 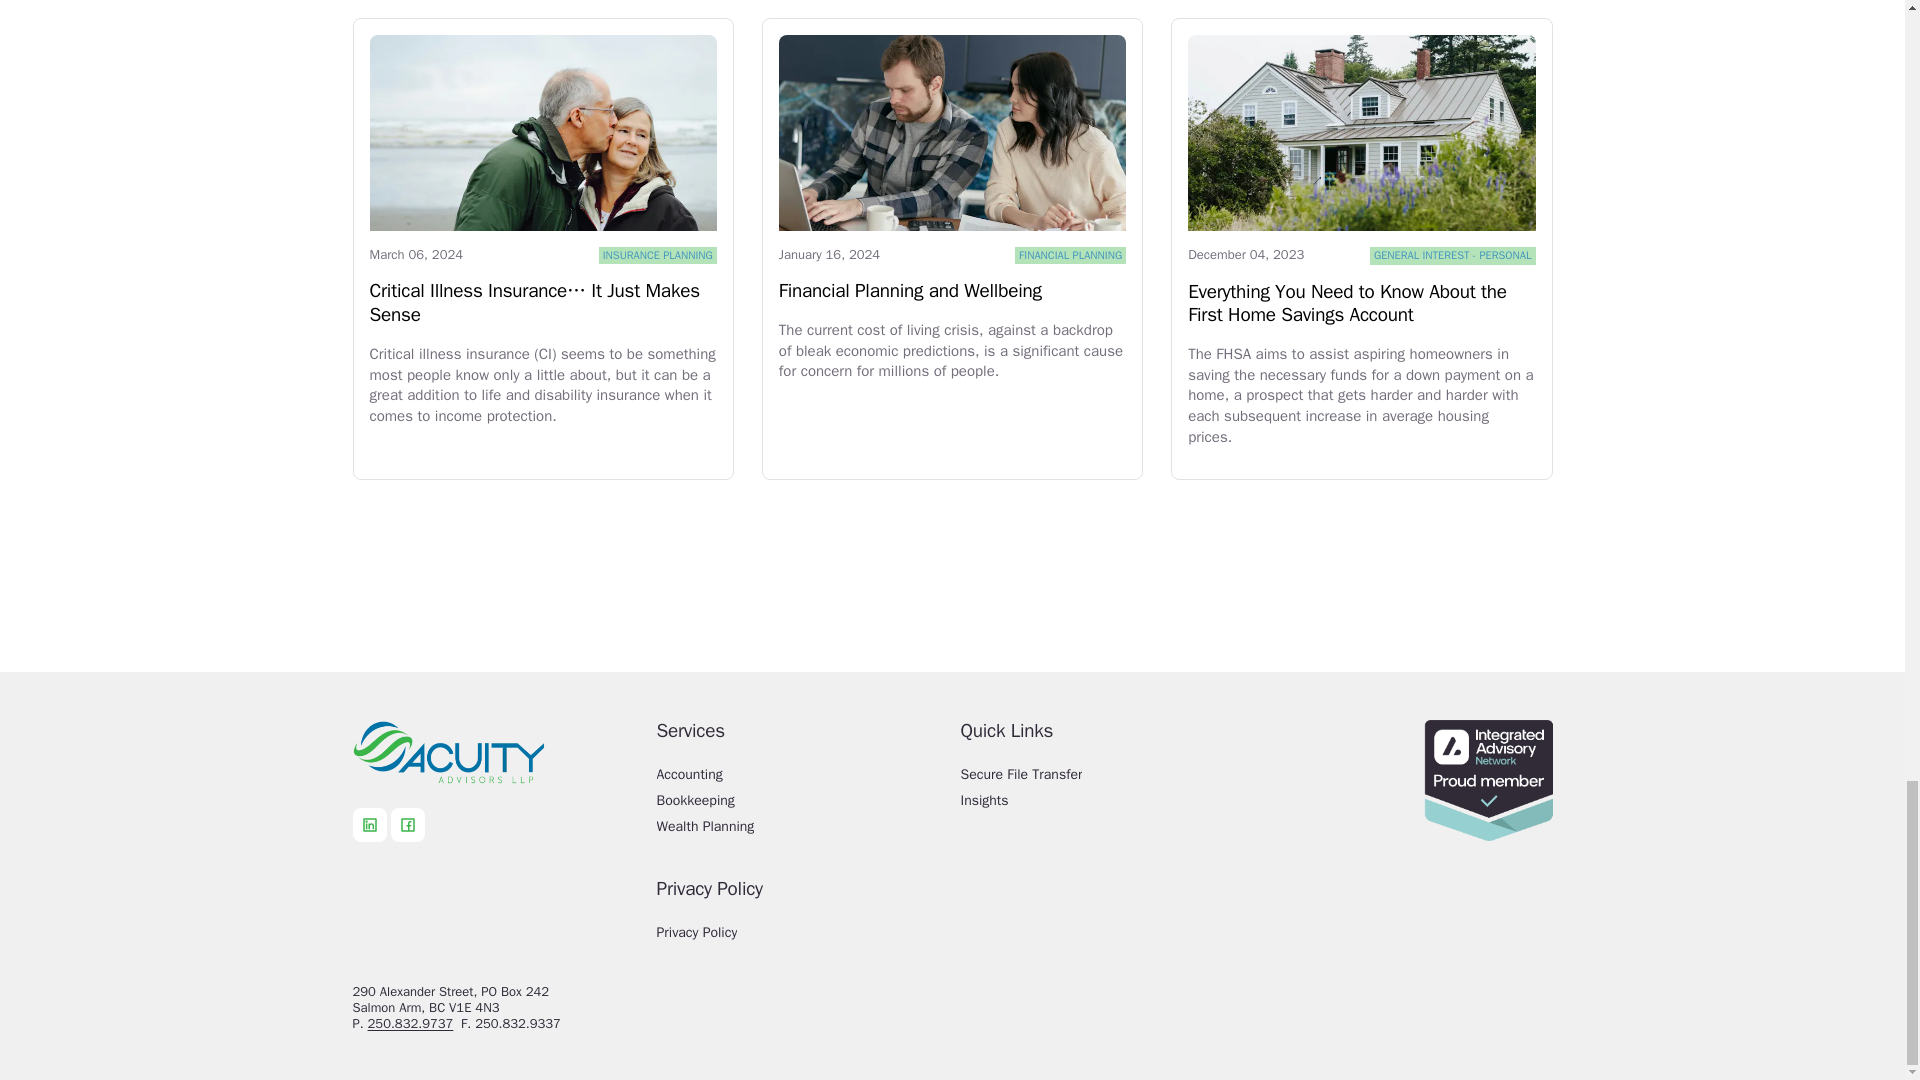 What do you see at coordinates (800, 832) in the screenshot?
I see `Wealth Planning` at bounding box center [800, 832].